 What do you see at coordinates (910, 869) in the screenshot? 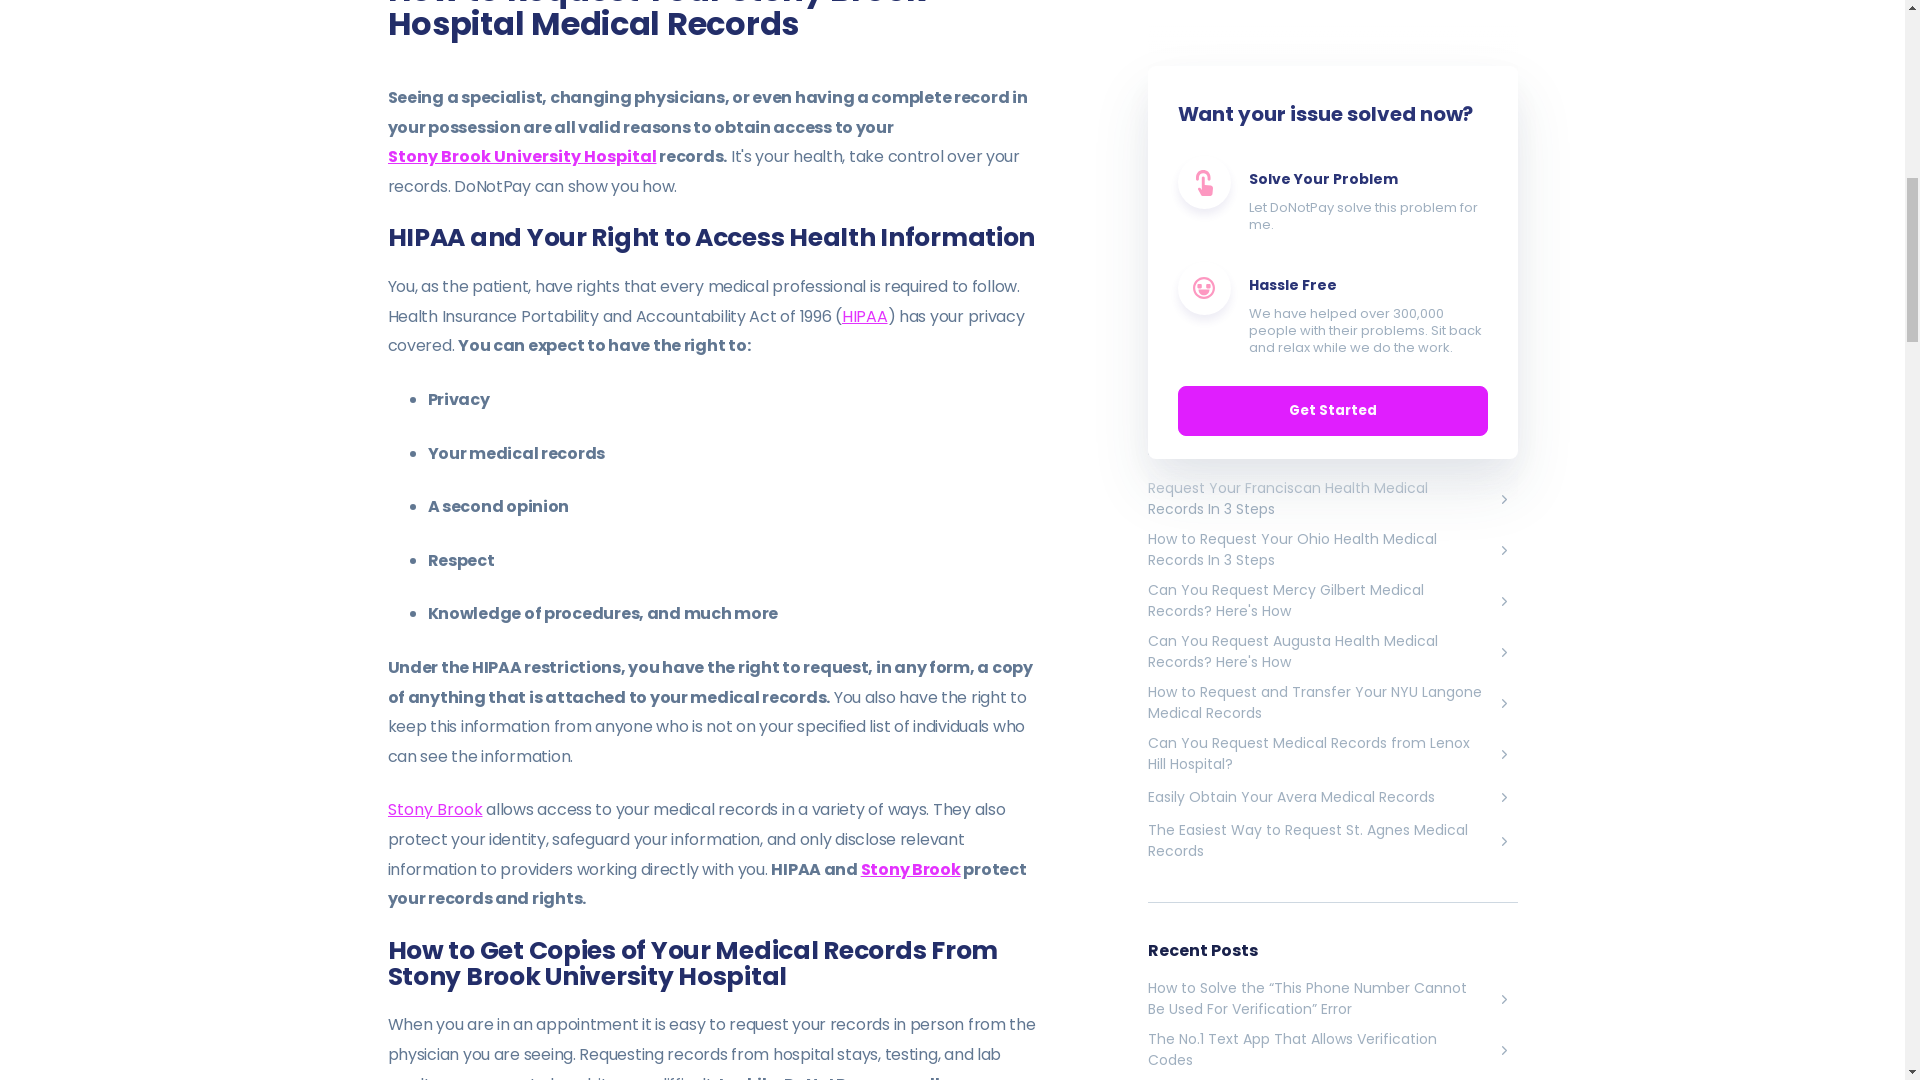
I see `Stony Brook` at bounding box center [910, 869].